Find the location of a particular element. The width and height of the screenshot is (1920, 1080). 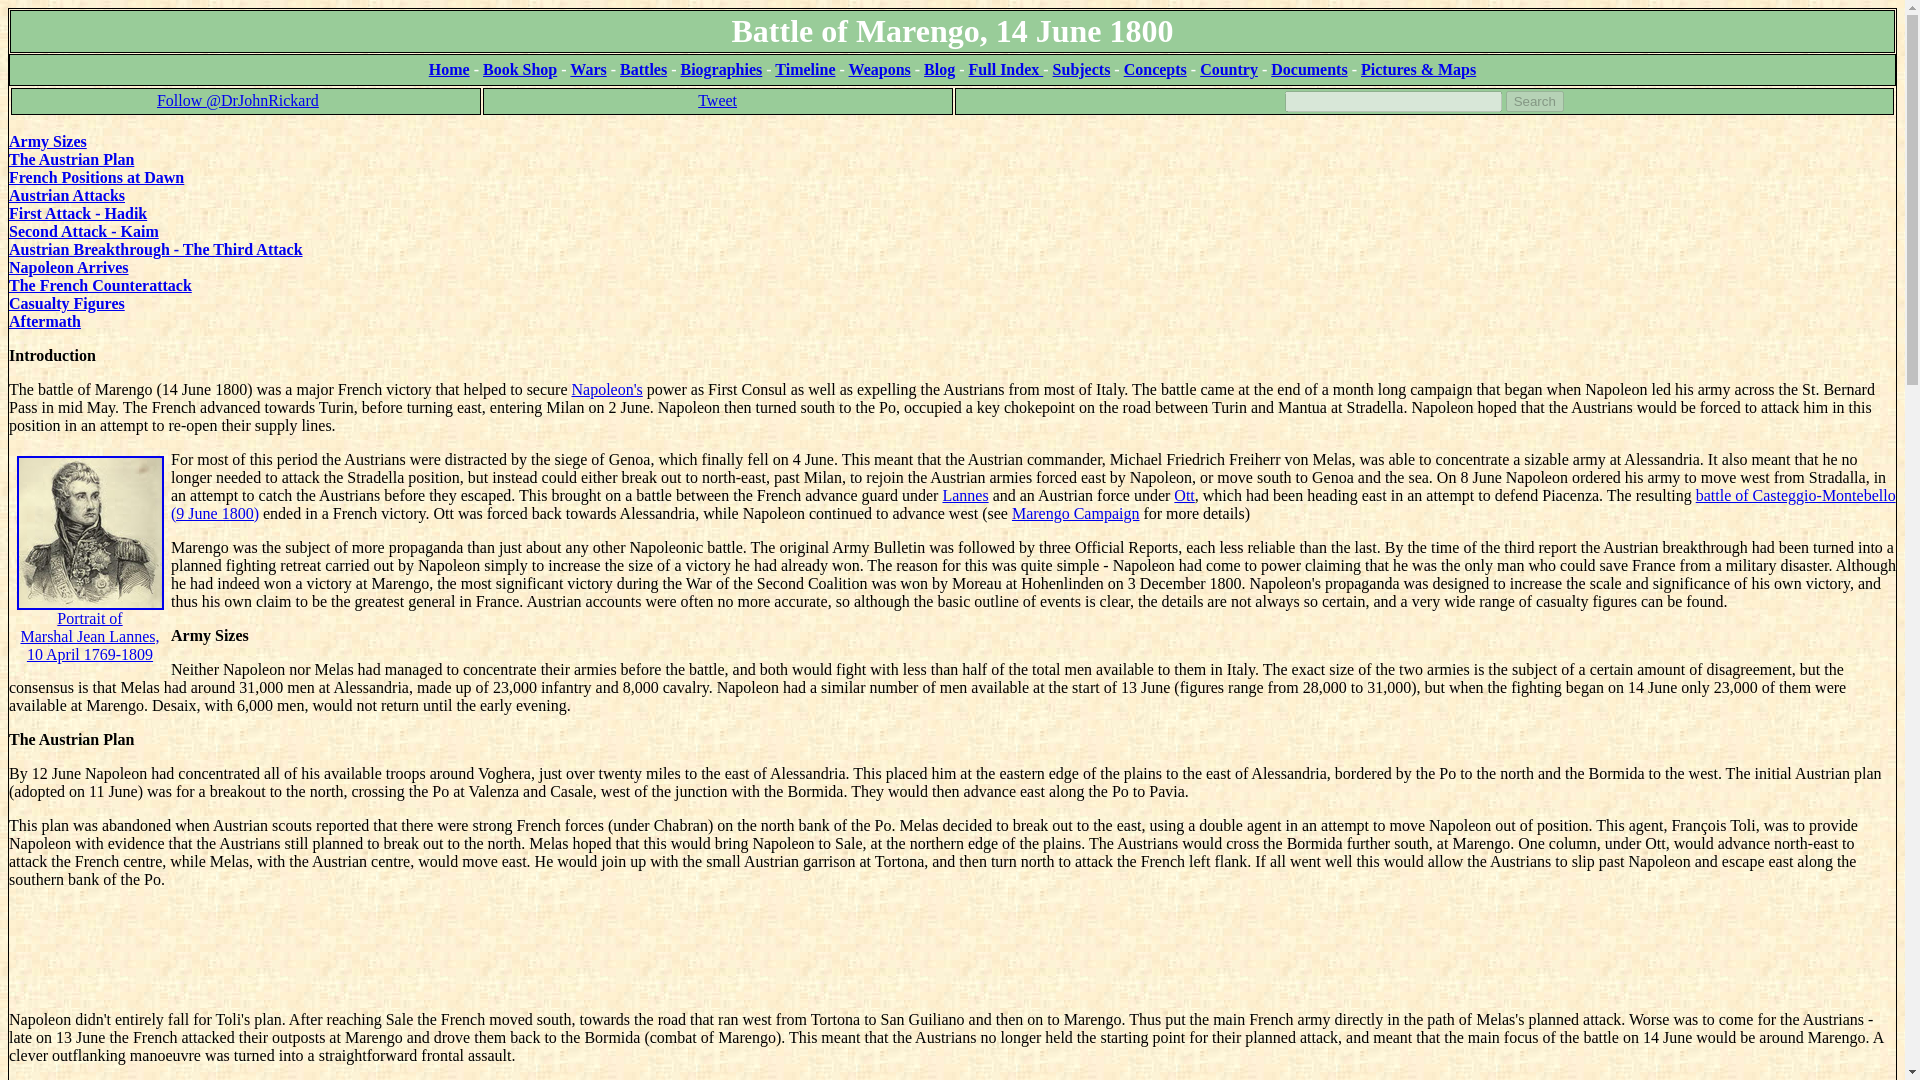

Special Subject Indexes is located at coordinates (1082, 68).